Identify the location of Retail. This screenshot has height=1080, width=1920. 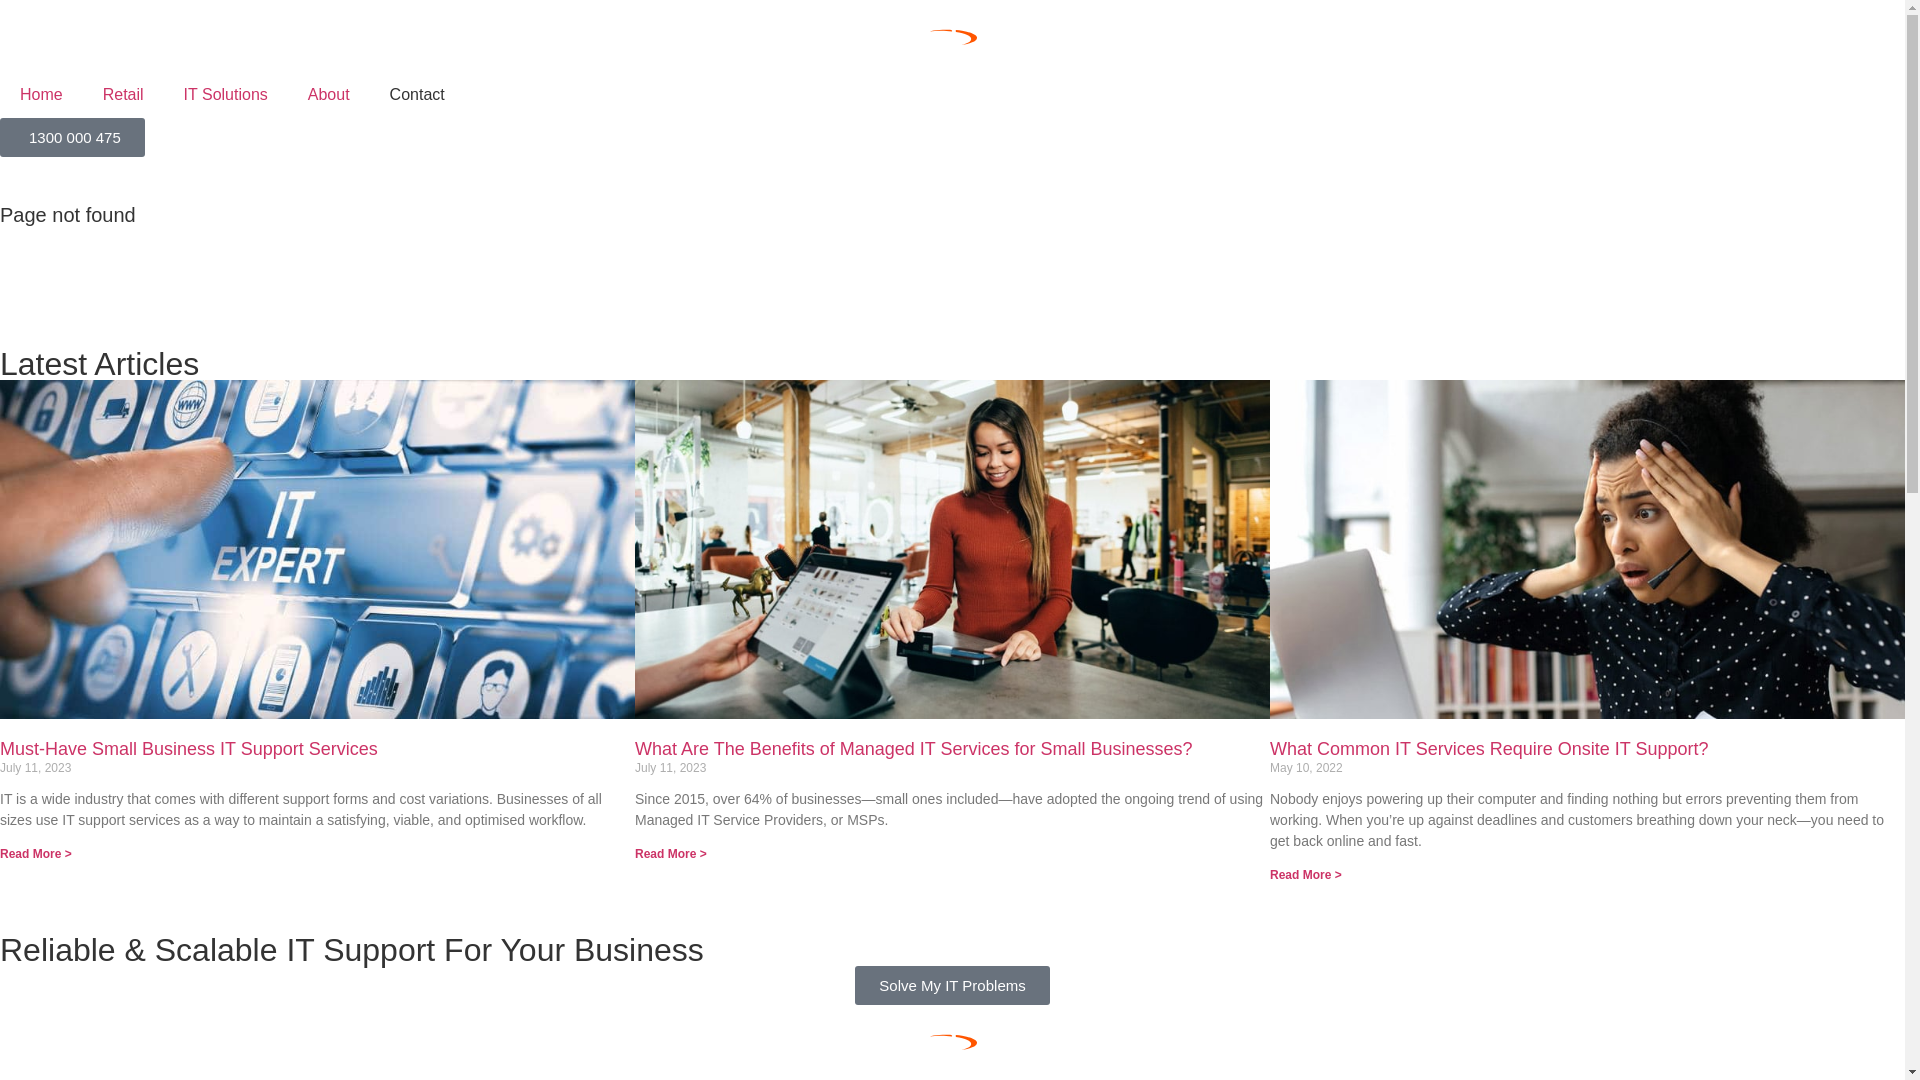
(124, 95).